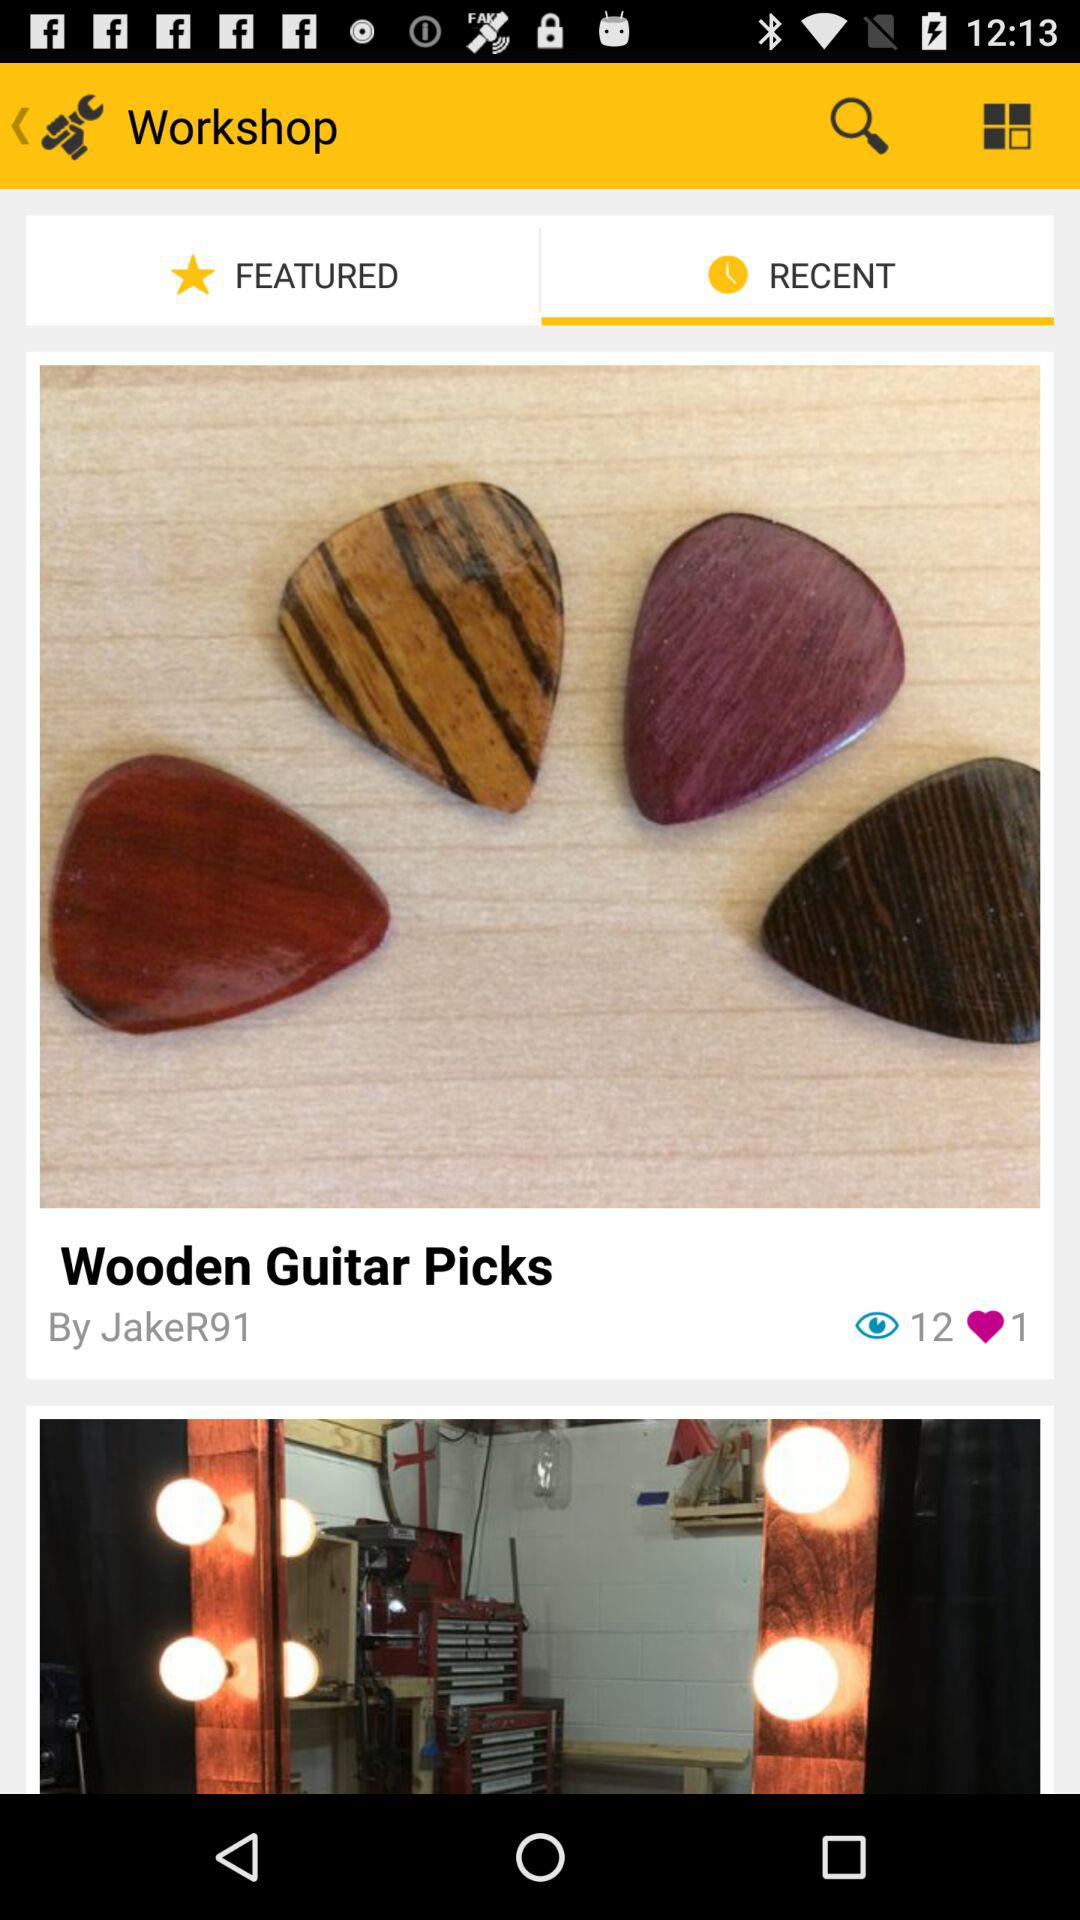 The image size is (1080, 1920). I want to click on select icon above recent icon, so click(1006, 126).